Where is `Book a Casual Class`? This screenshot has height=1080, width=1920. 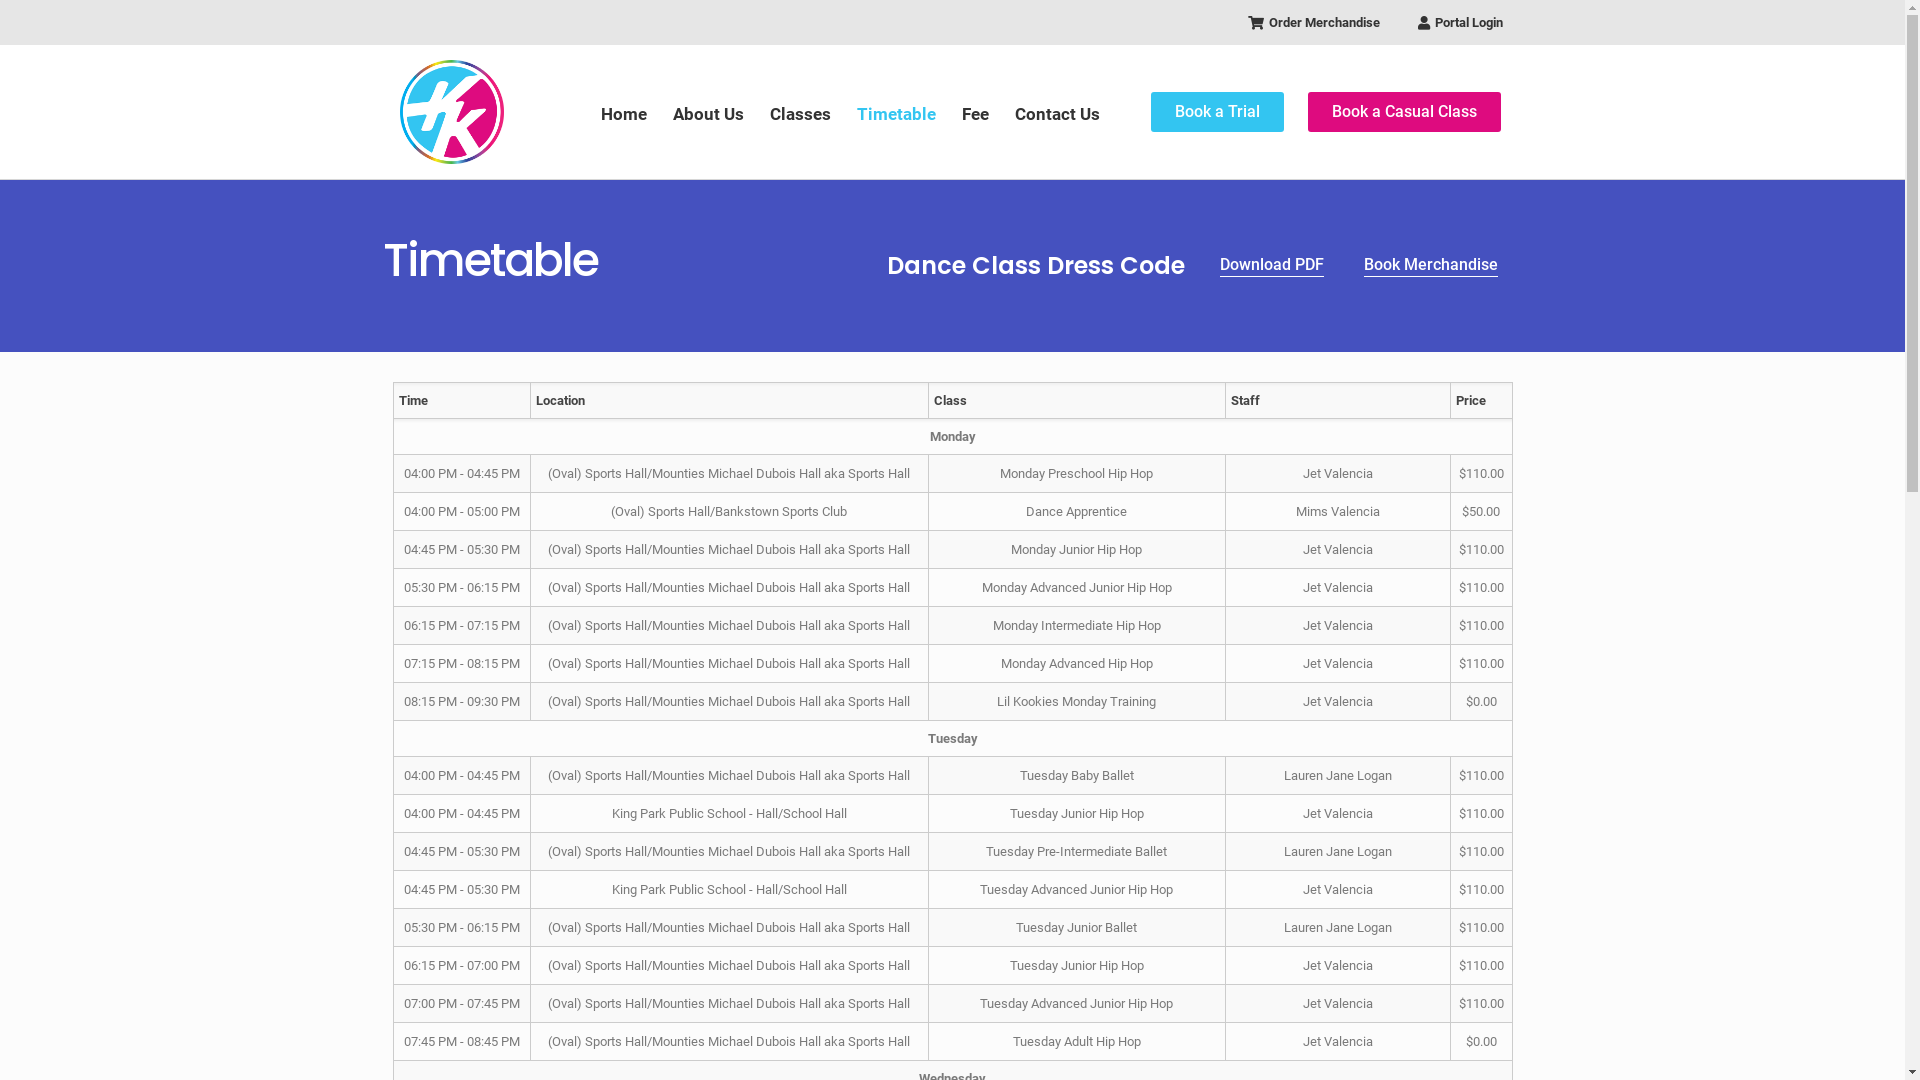
Book a Casual Class is located at coordinates (1404, 112).